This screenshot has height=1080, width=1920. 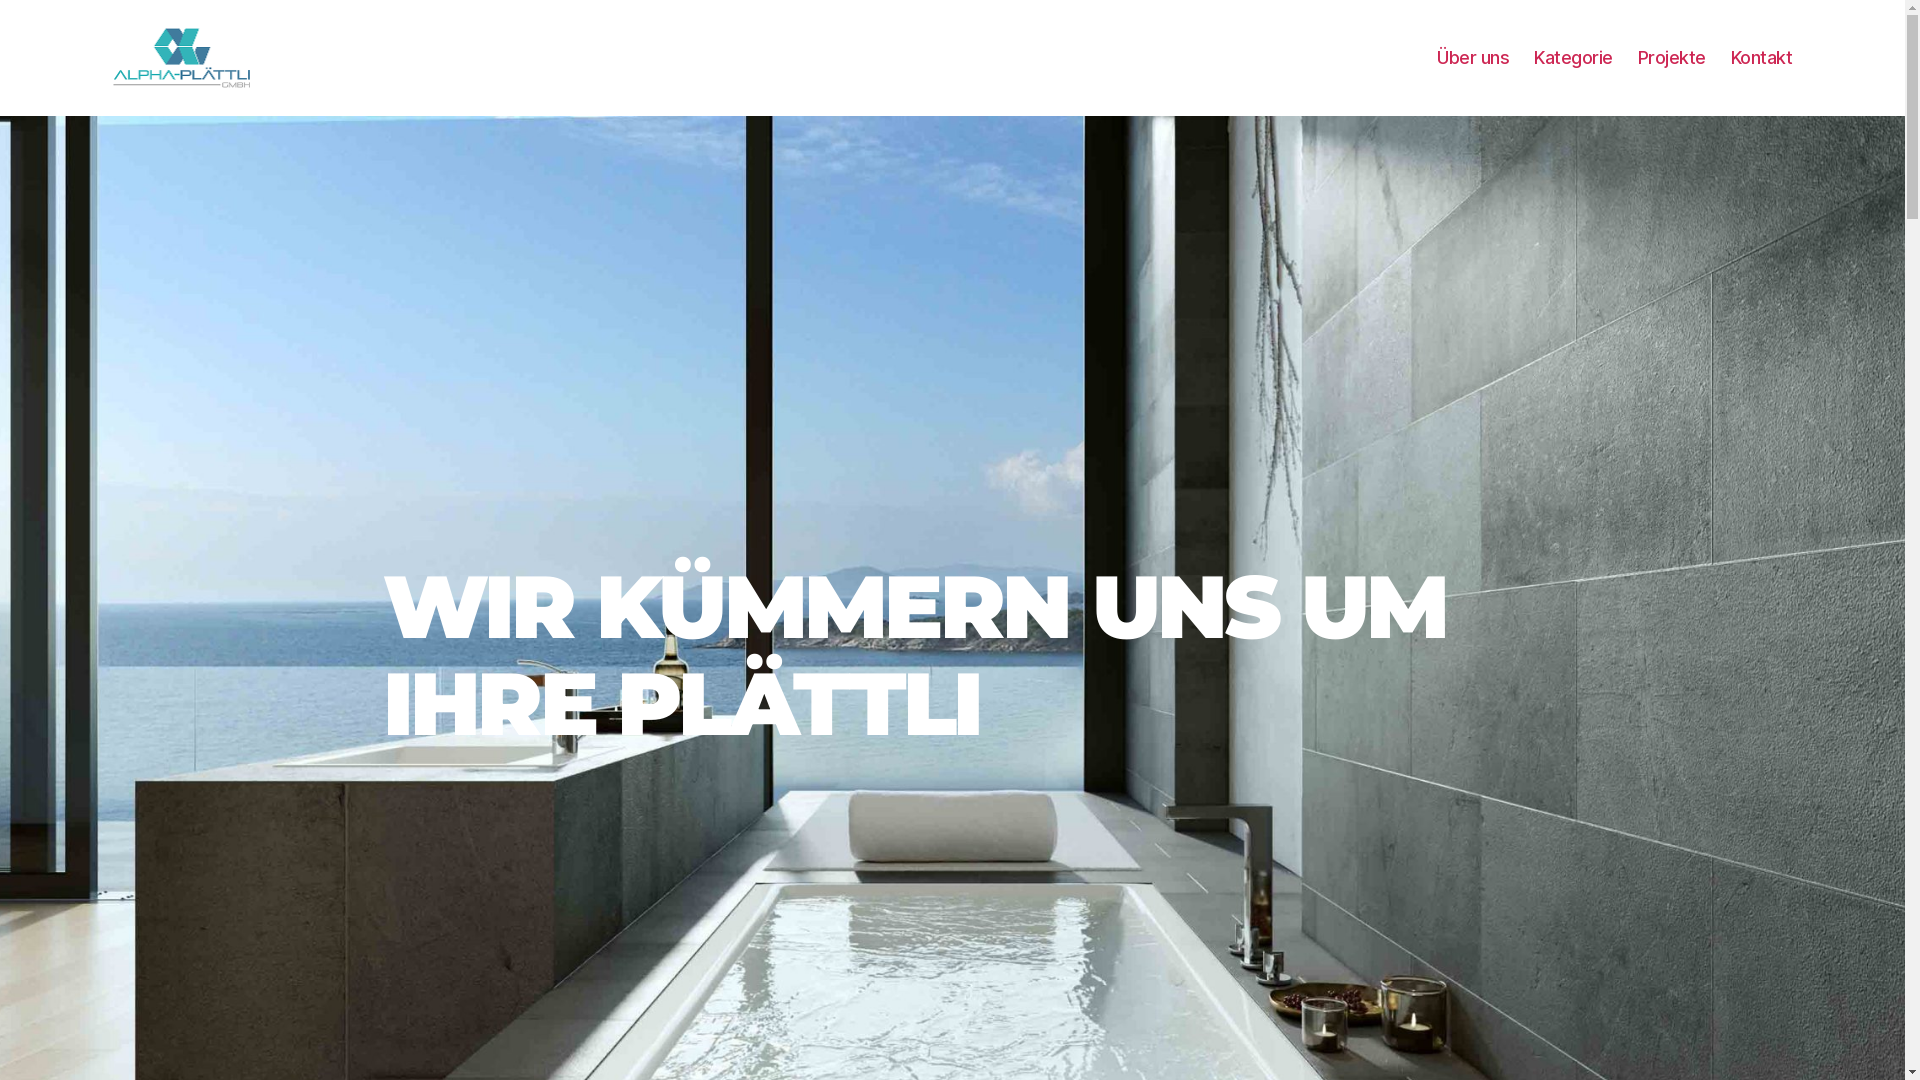 What do you see at coordinates (1762, 58) in the screenshot?
I see `Kontakt` at bounding box center [1762, 58].